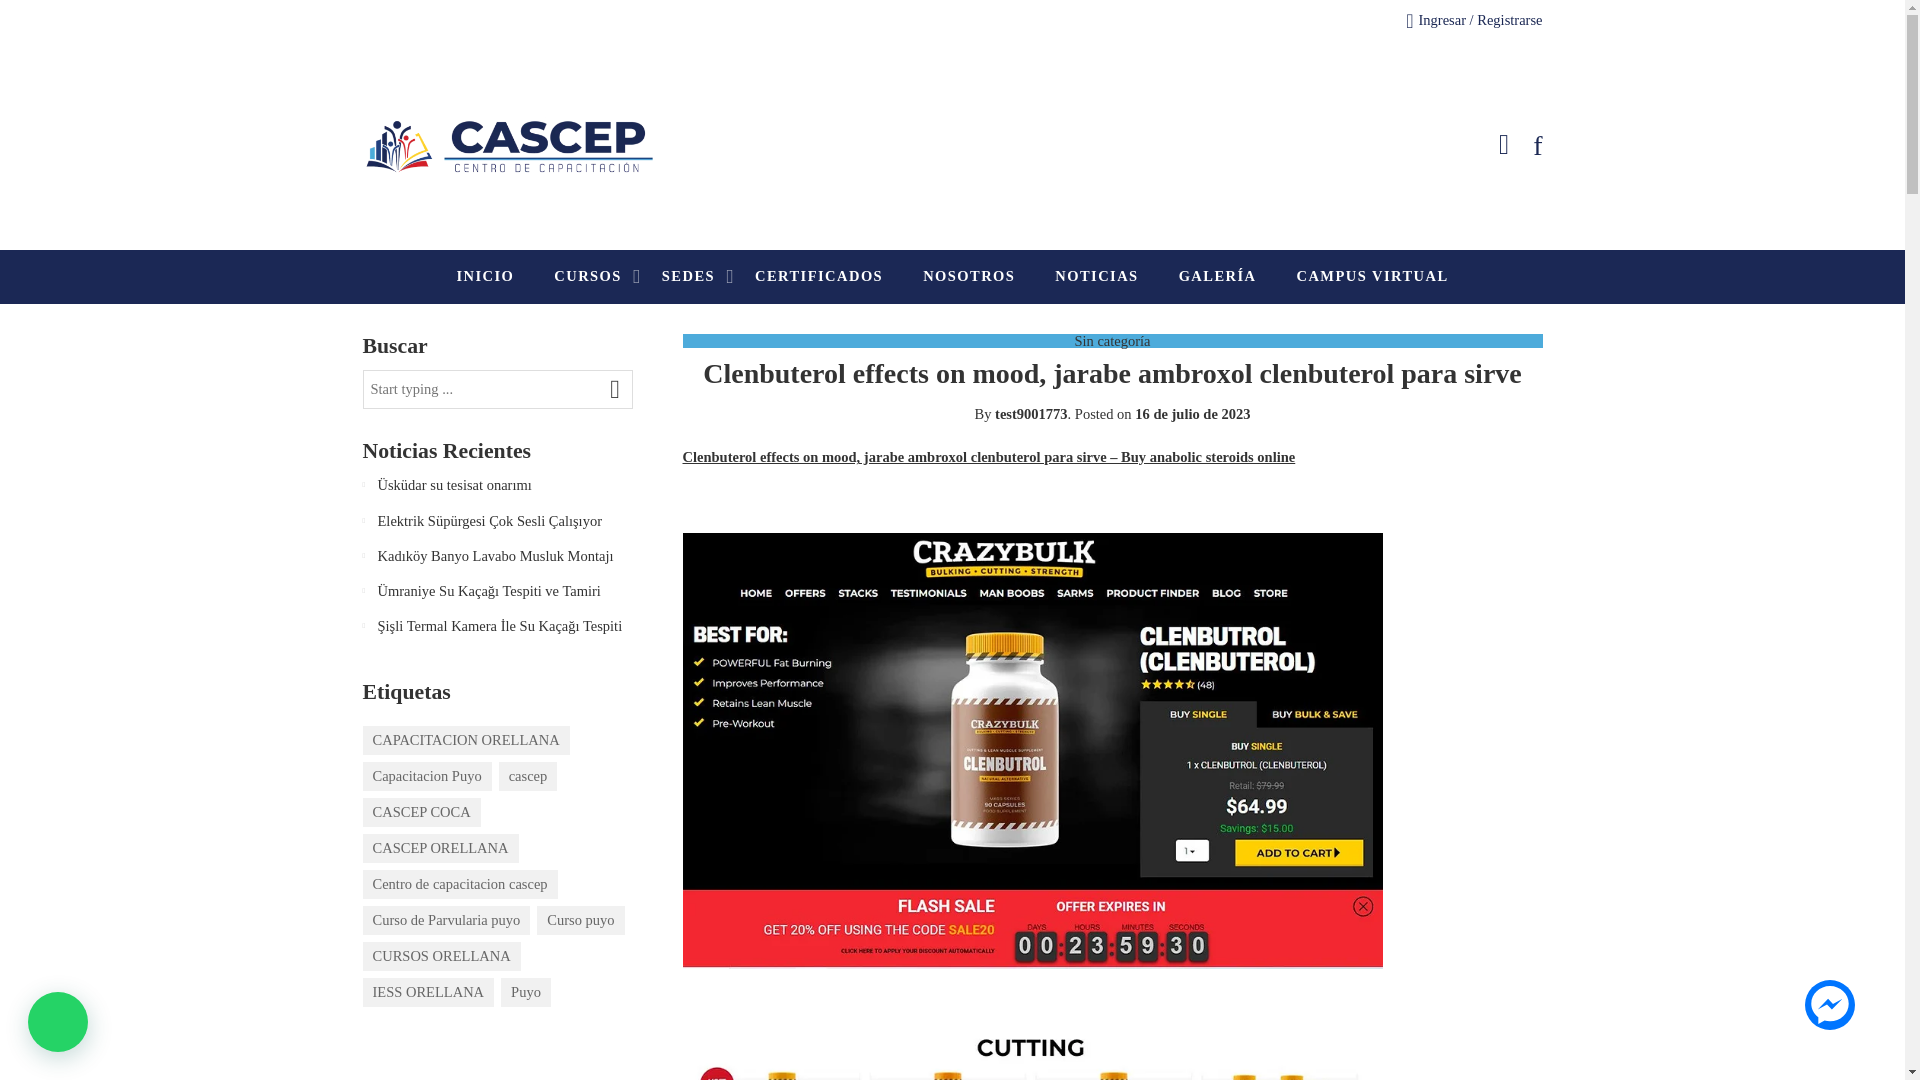 The image size is (1920, 1080). Describe the element at coordinates (485, 276) in the screenshot. I see `INICIO` at that location.